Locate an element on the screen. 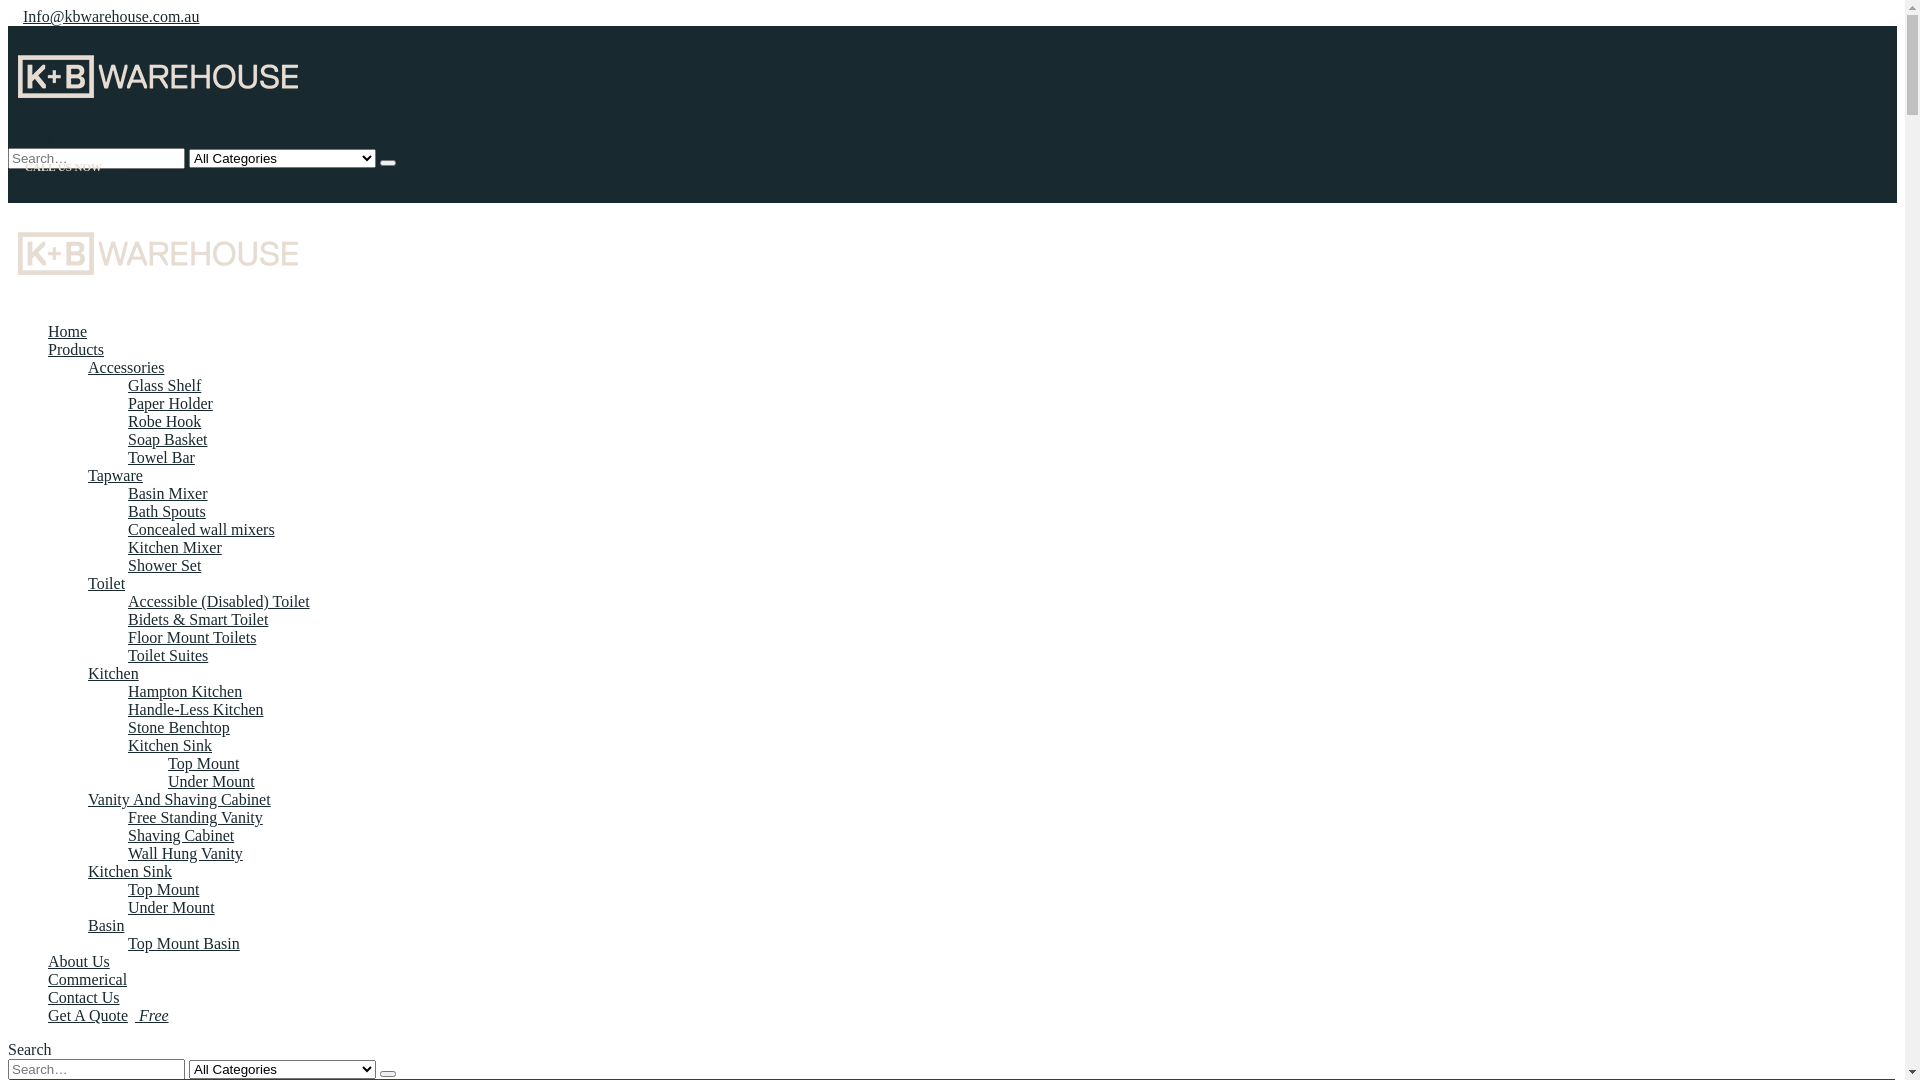 The width and height of the screenshot is (1920, 1080). Soap Basket is located at coordinates (168, 540).